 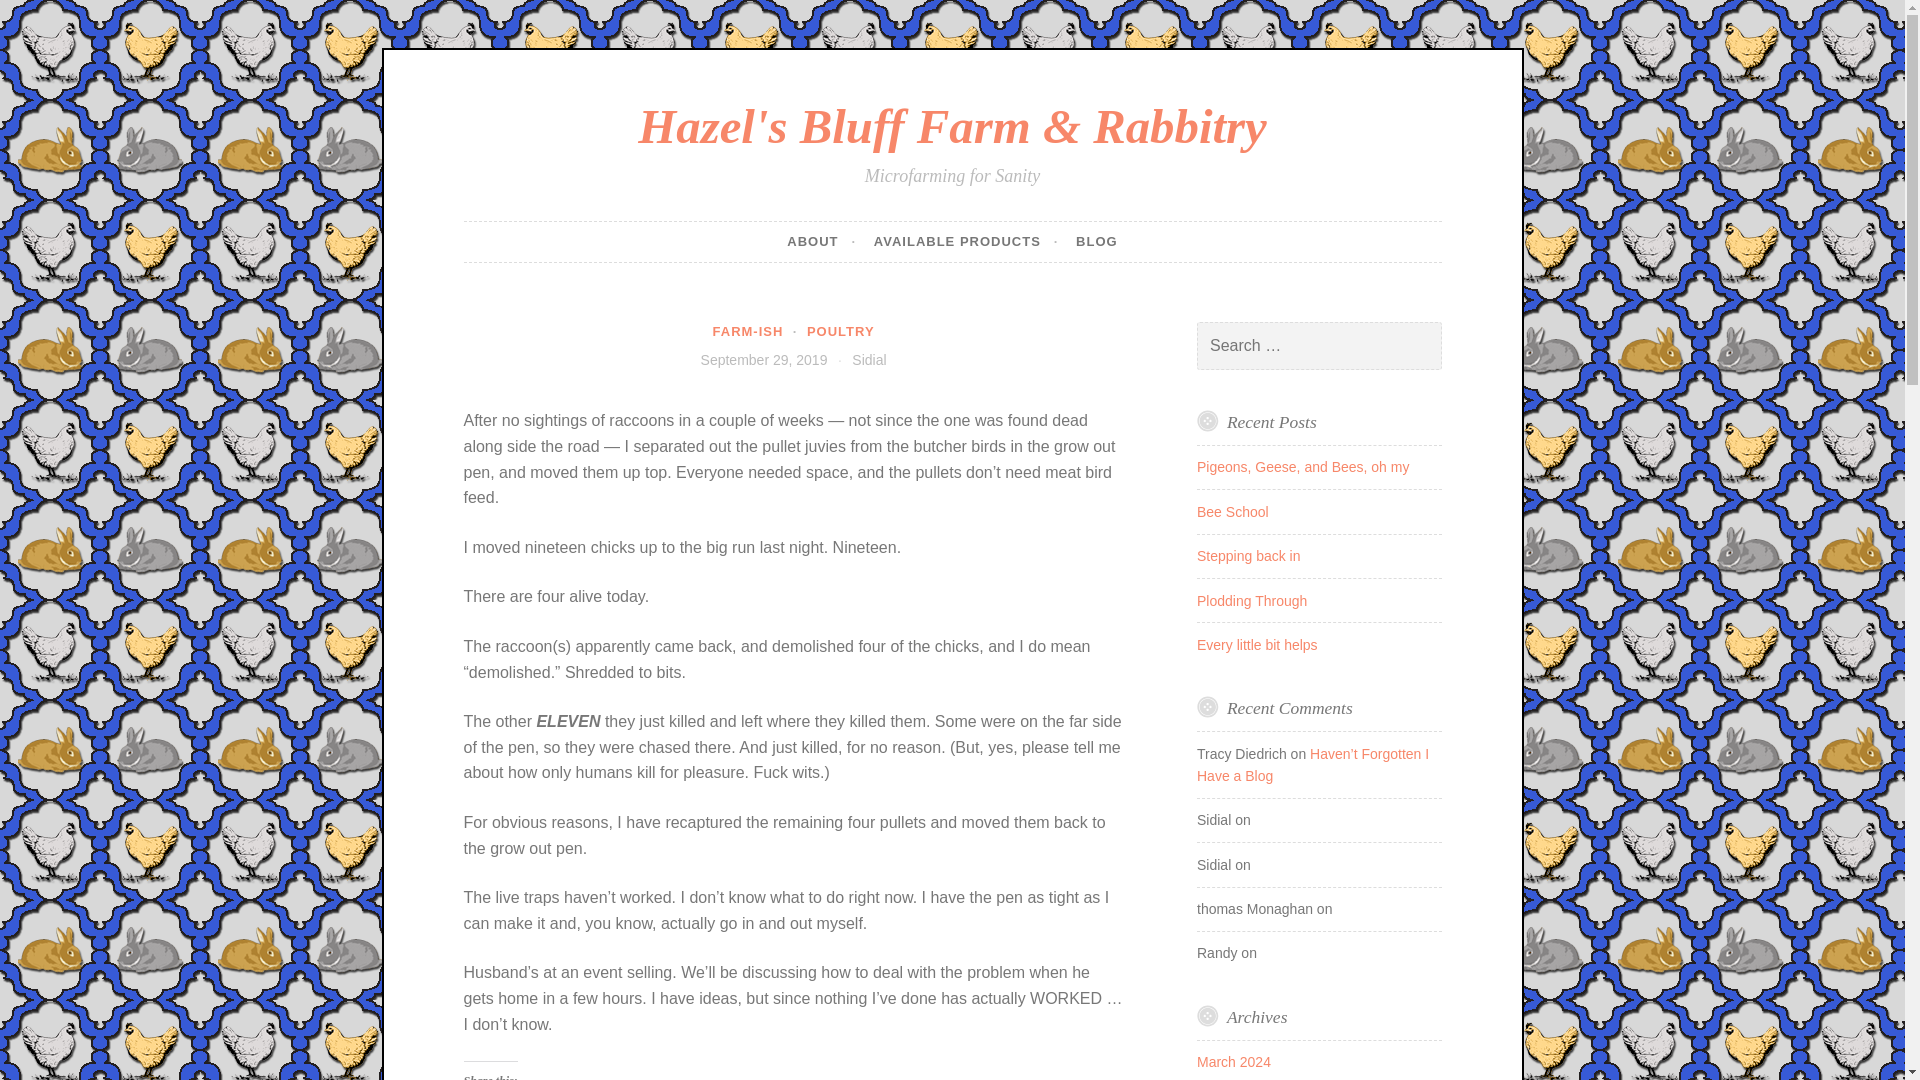 What do you see at coordinates (1252, 600) in the screenshot?
I see `Plodding Through` at bounding box center [1252, 600].